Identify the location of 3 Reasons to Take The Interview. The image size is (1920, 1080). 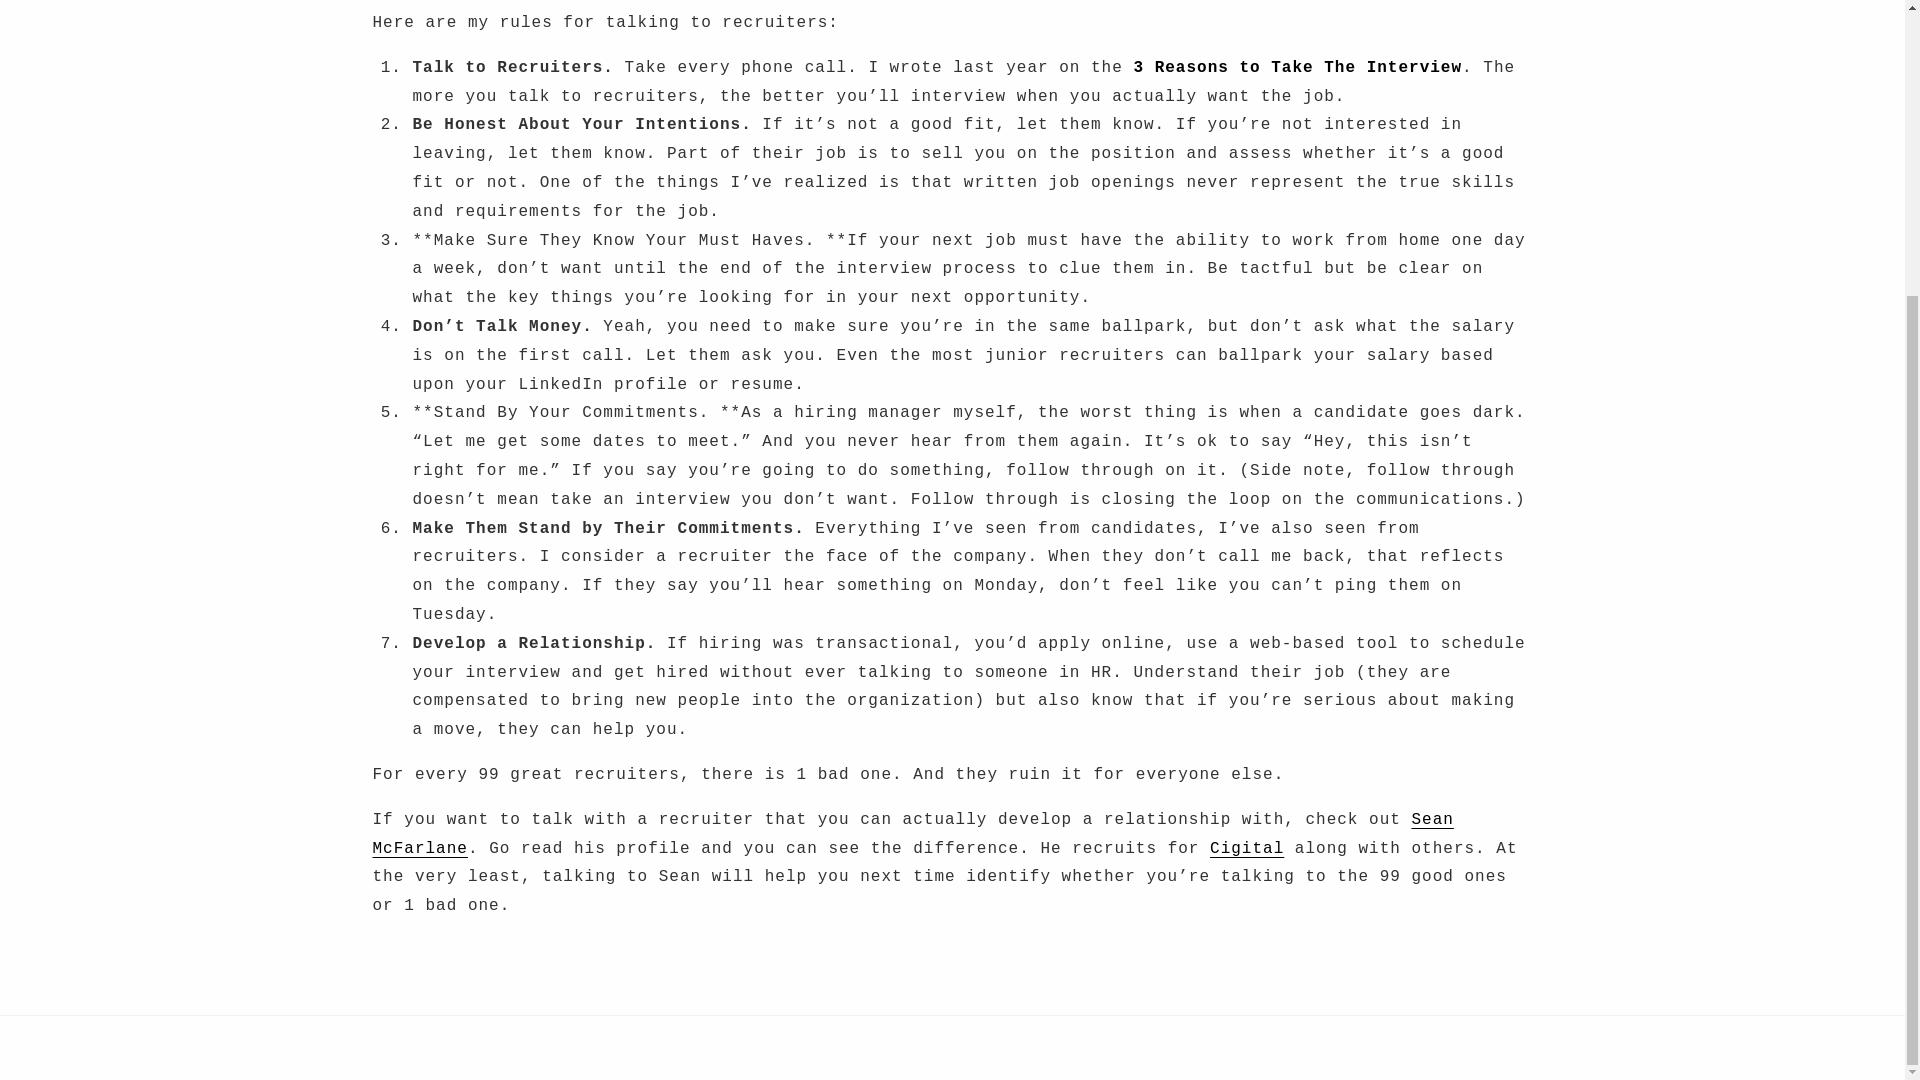
(1296, 68).